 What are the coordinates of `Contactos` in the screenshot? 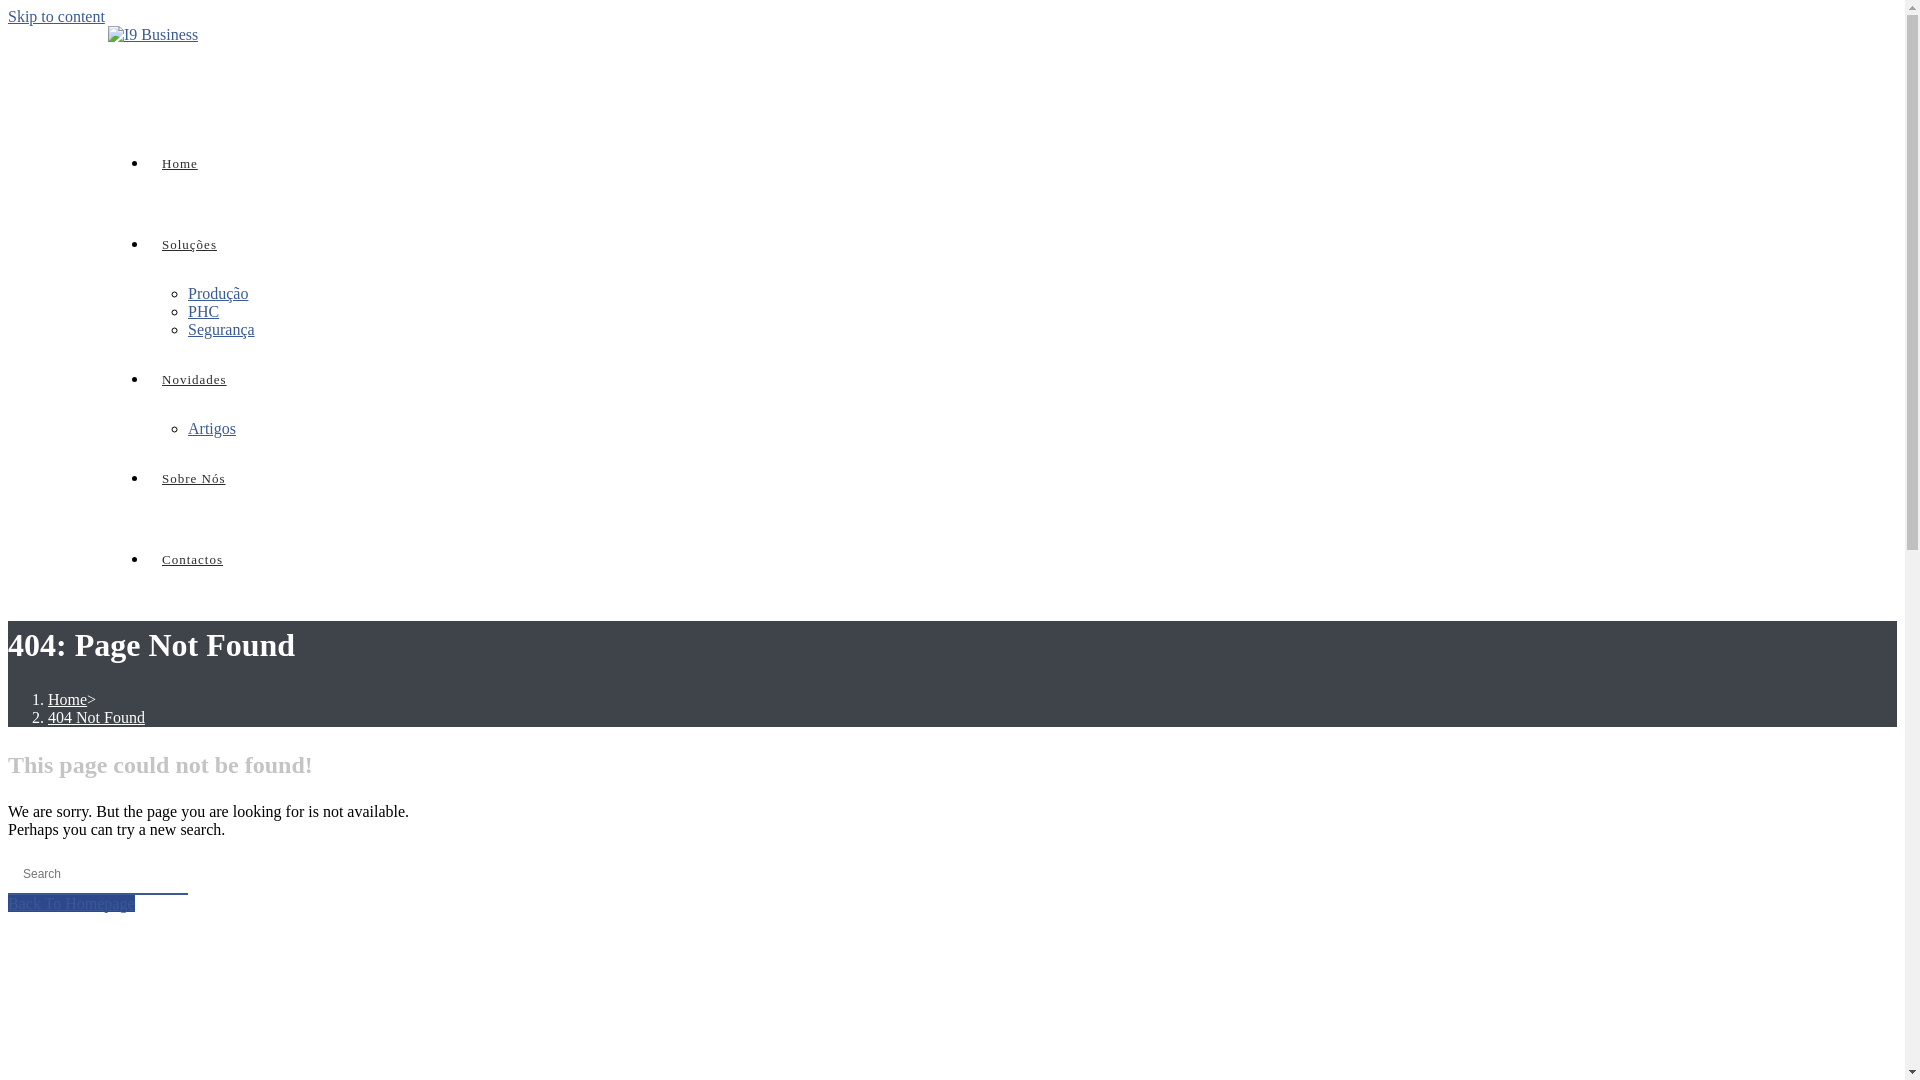 It's located at (192, 560).